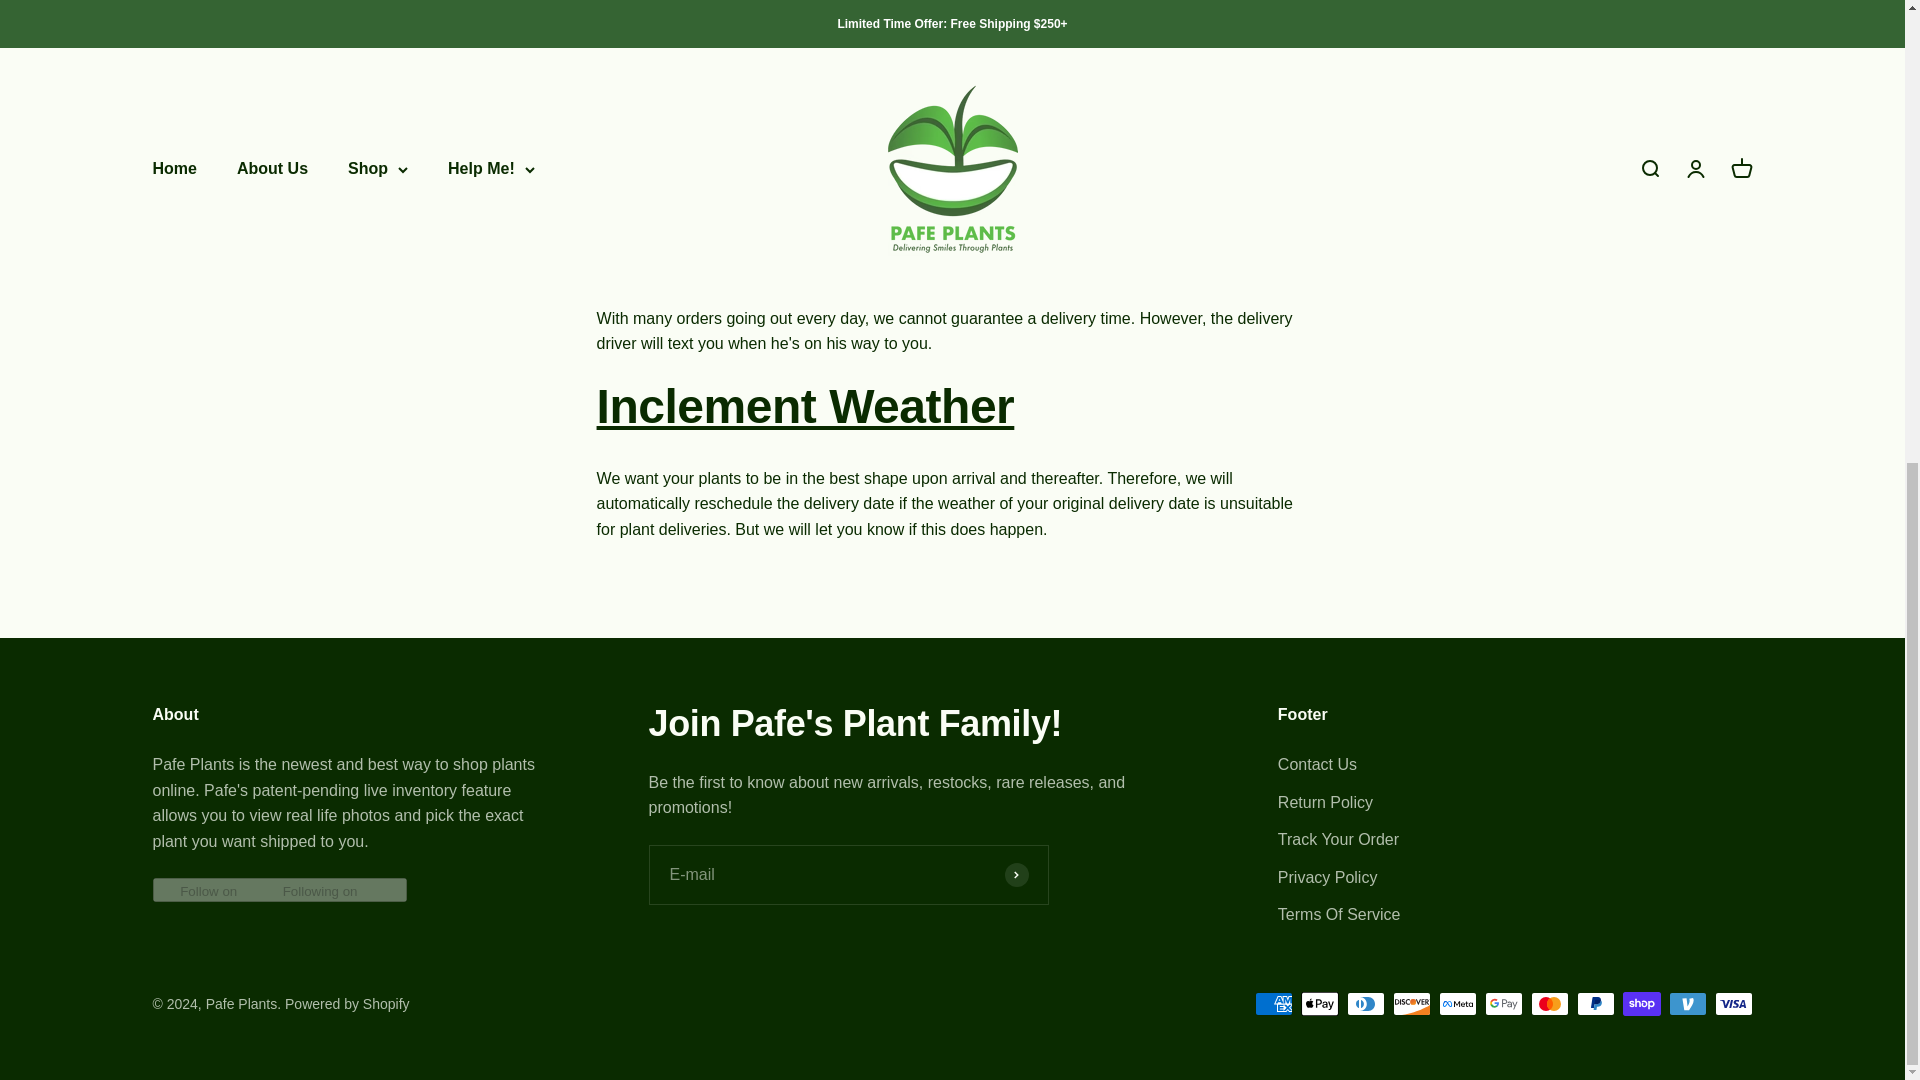 The width and height of the screenshot is (1920, 1080). Describe the element at coordinates (1325, 802) in the screenshot. I see `Return Policy` at that location.